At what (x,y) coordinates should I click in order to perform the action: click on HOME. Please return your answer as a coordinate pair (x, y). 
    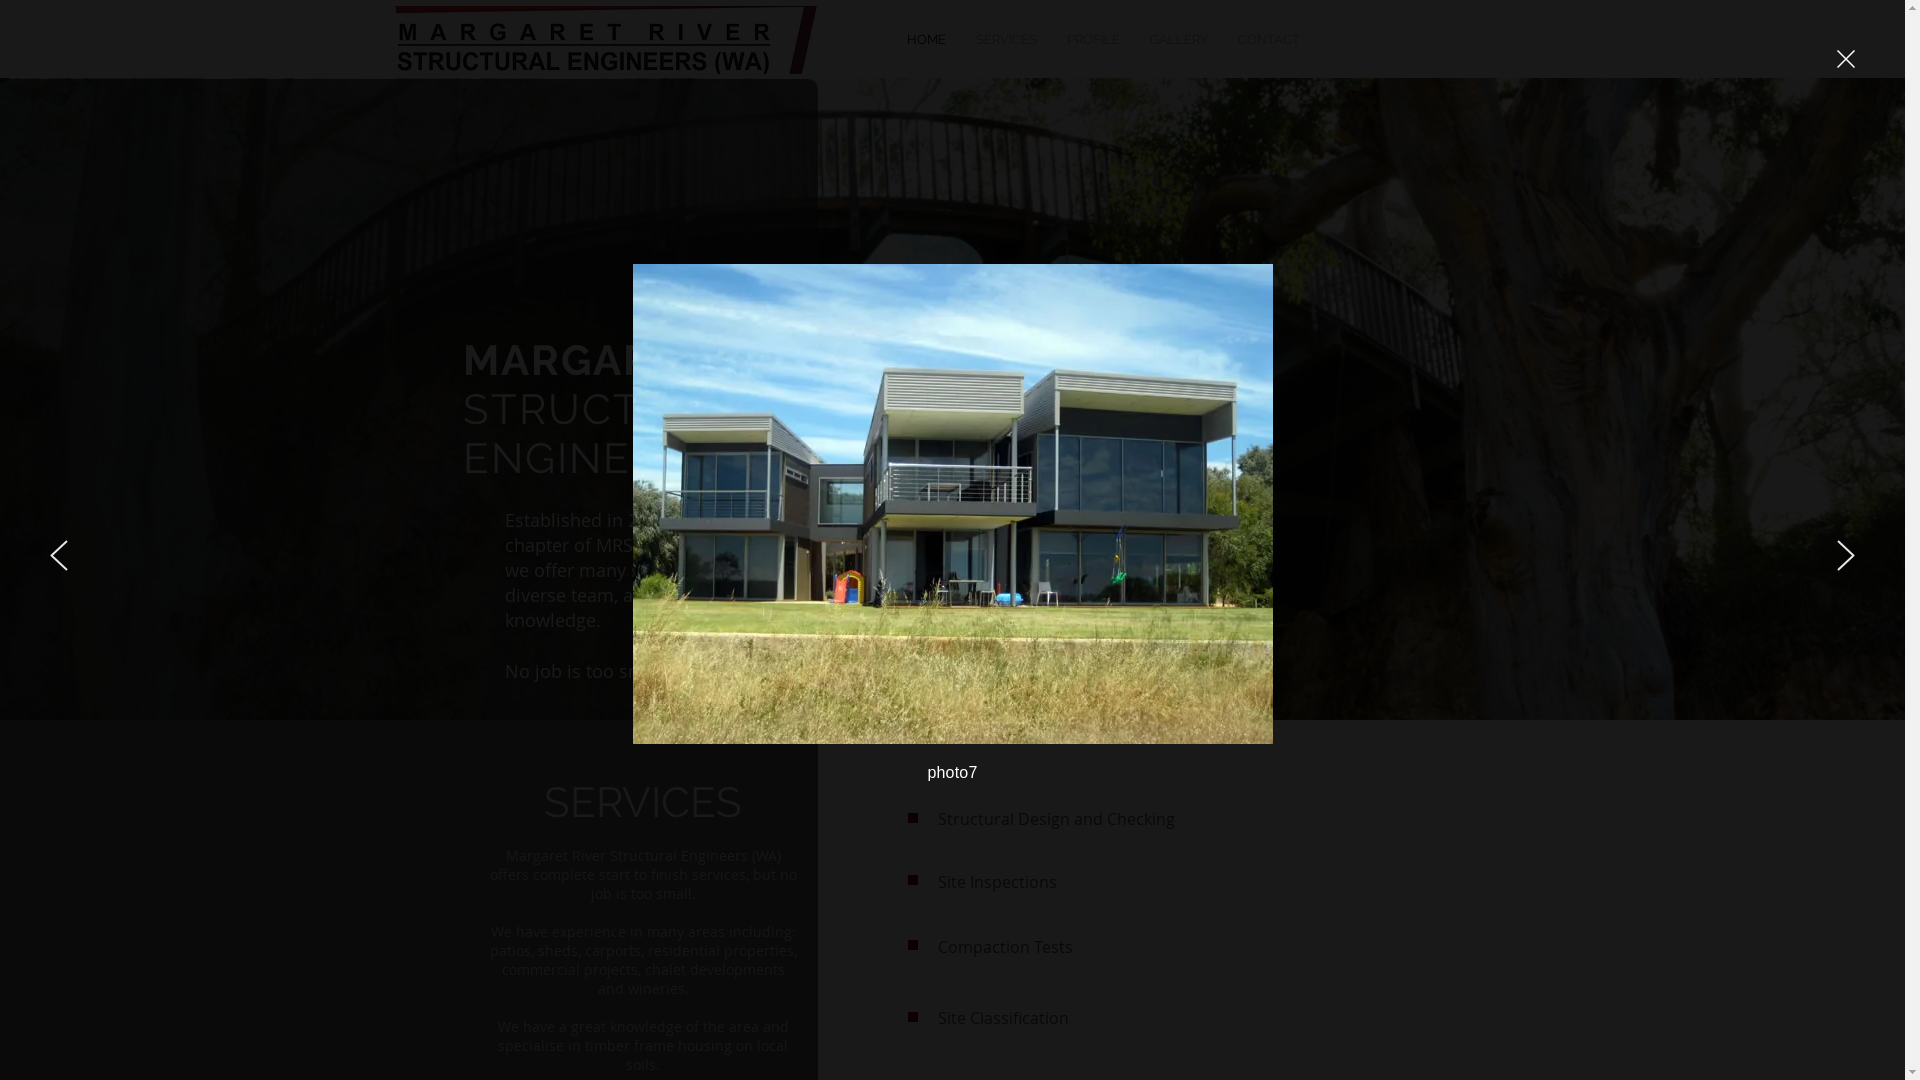
    Looking at the image, I should click on (926, 40).